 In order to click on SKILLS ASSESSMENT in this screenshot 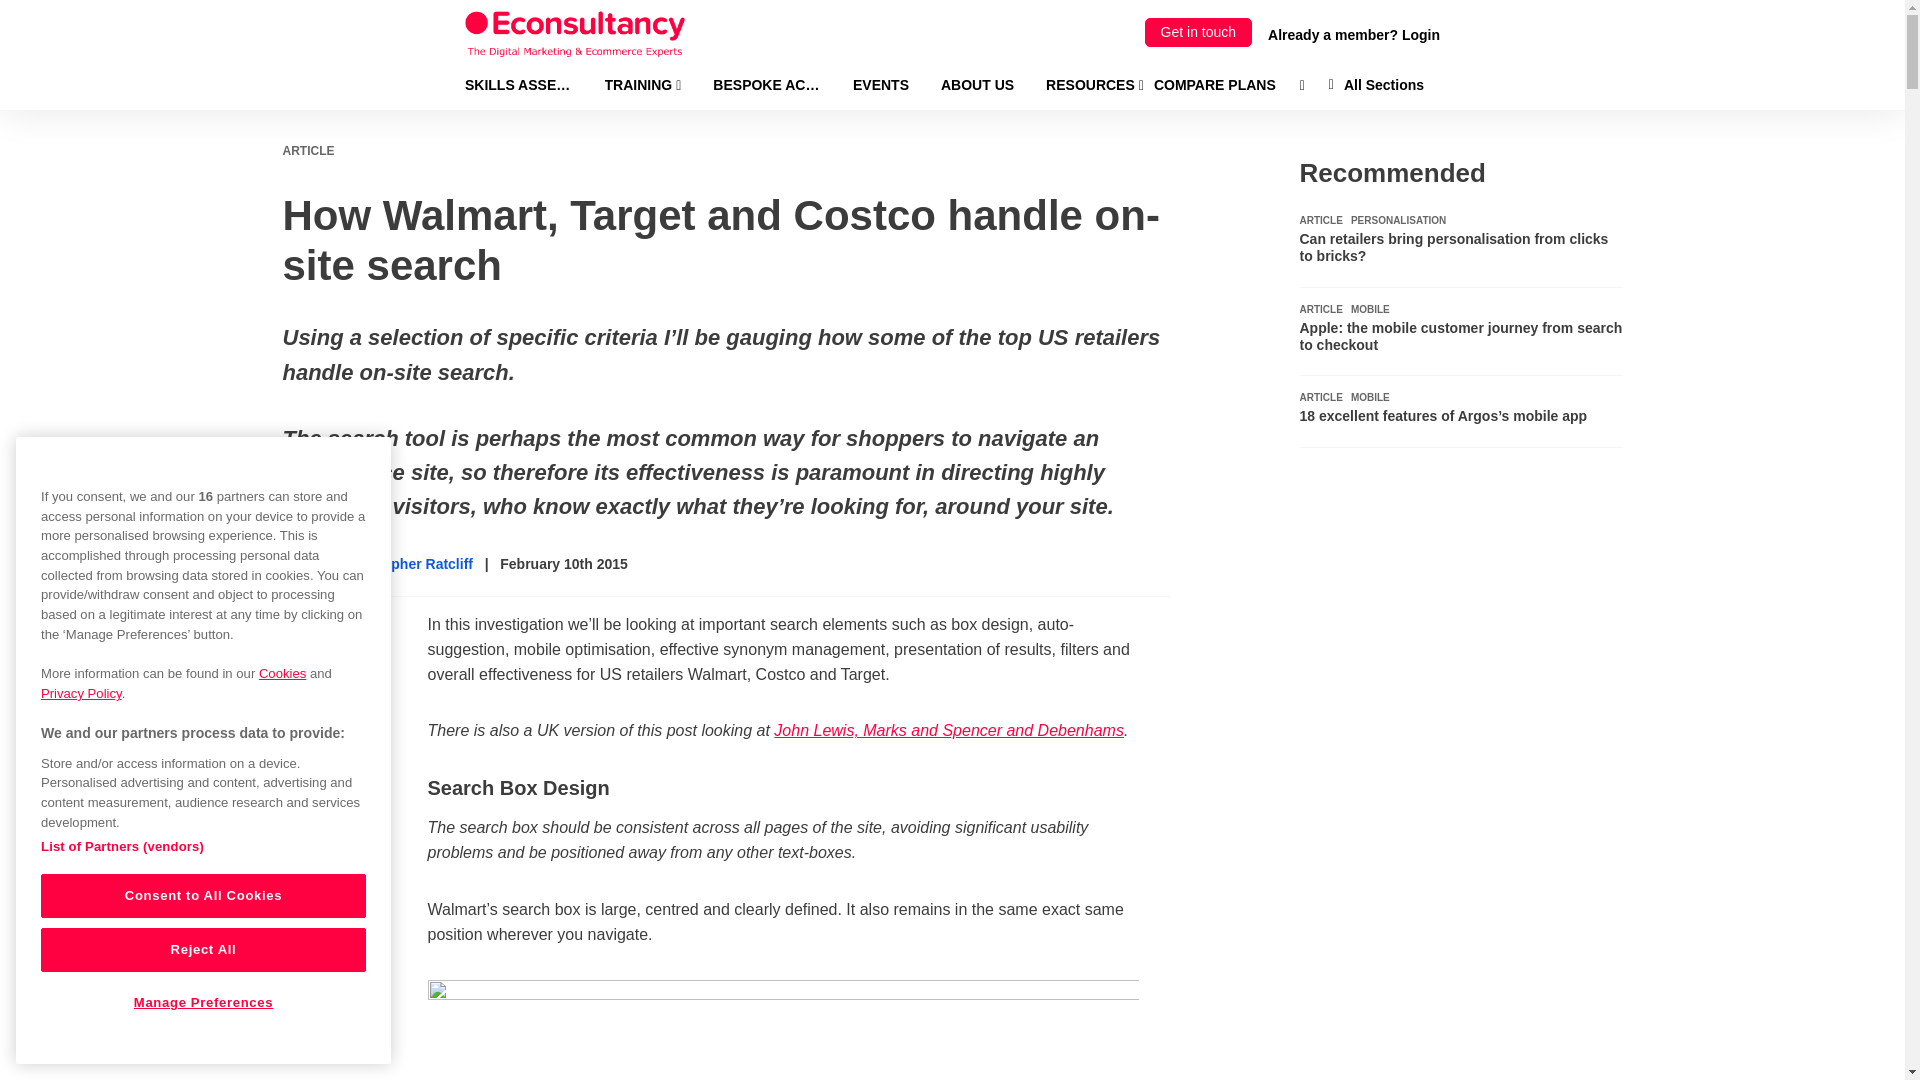, I will do `click(518, 84)`.